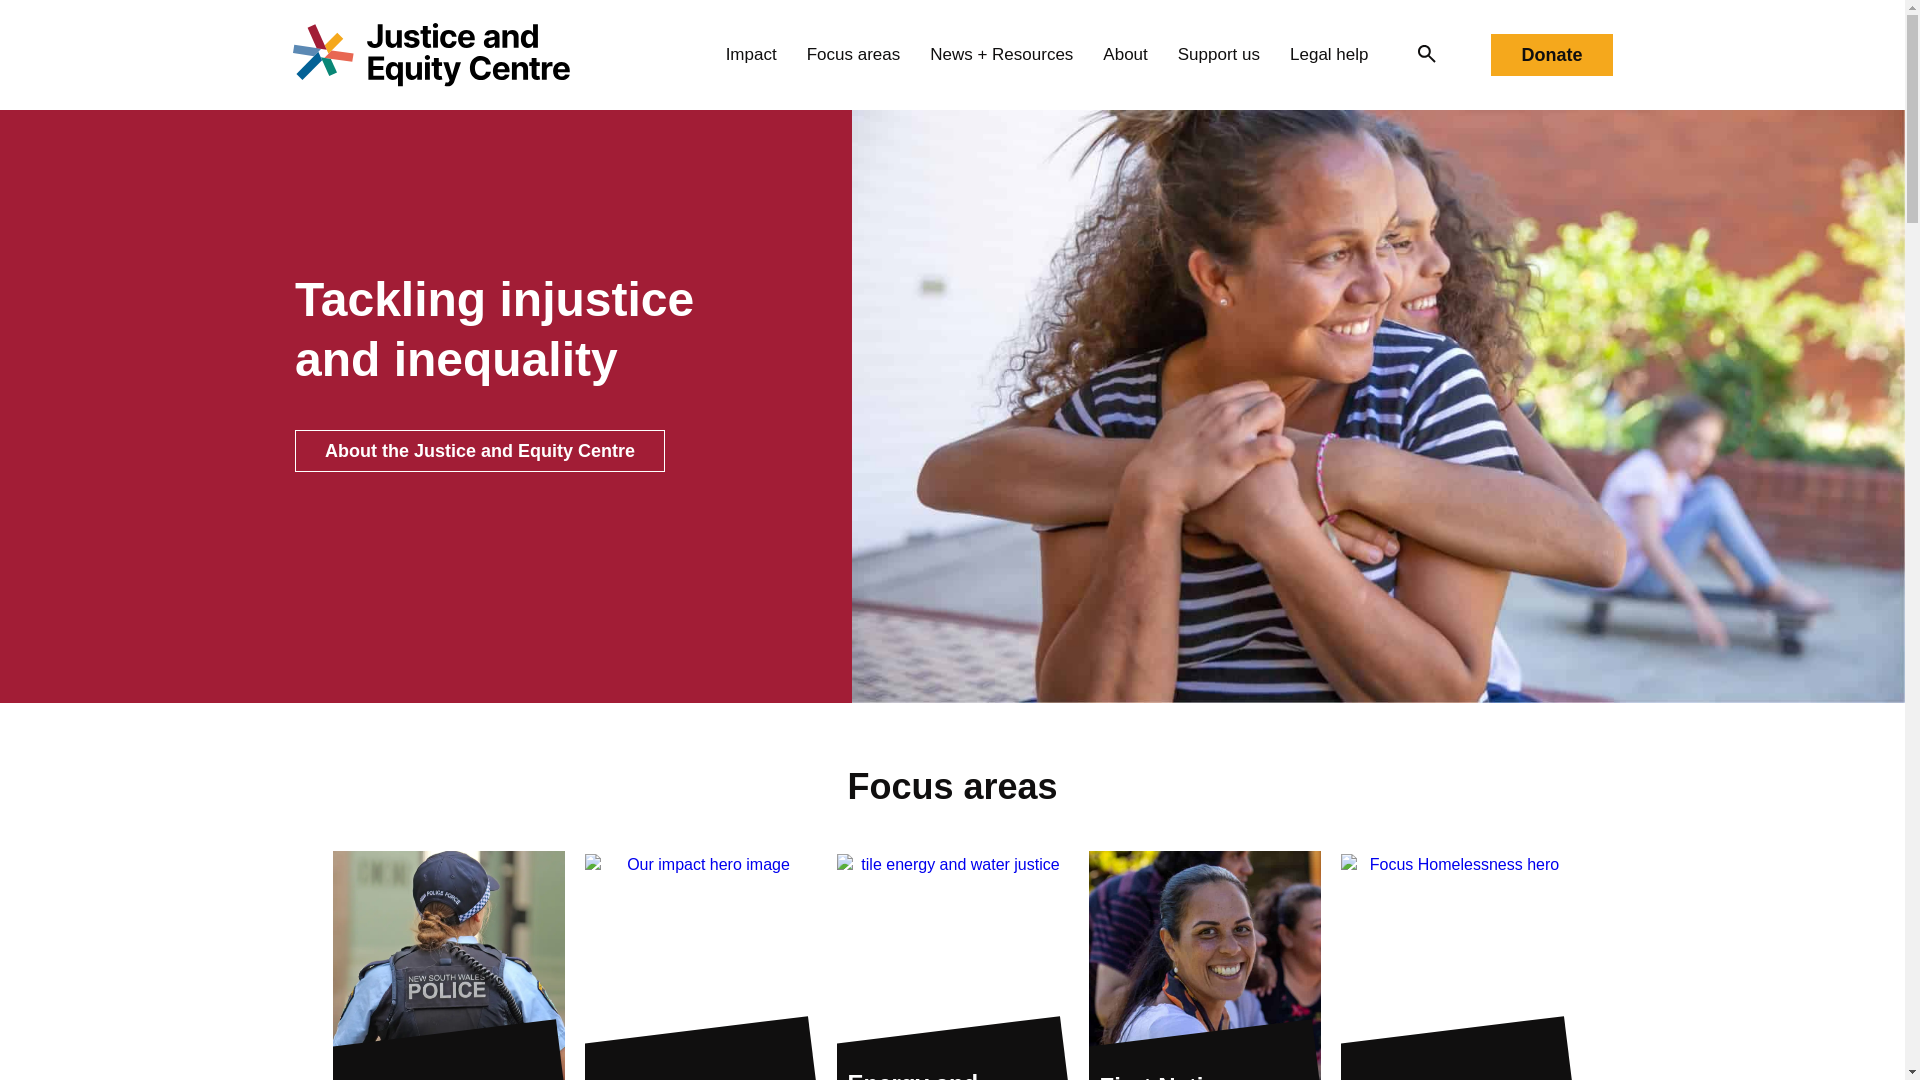 The height and width of the screenshot is (1080, 1920). What do you see at coordinates (751, 54) in the screenshot?
I see `Impact` at bounding box center [751, 54].